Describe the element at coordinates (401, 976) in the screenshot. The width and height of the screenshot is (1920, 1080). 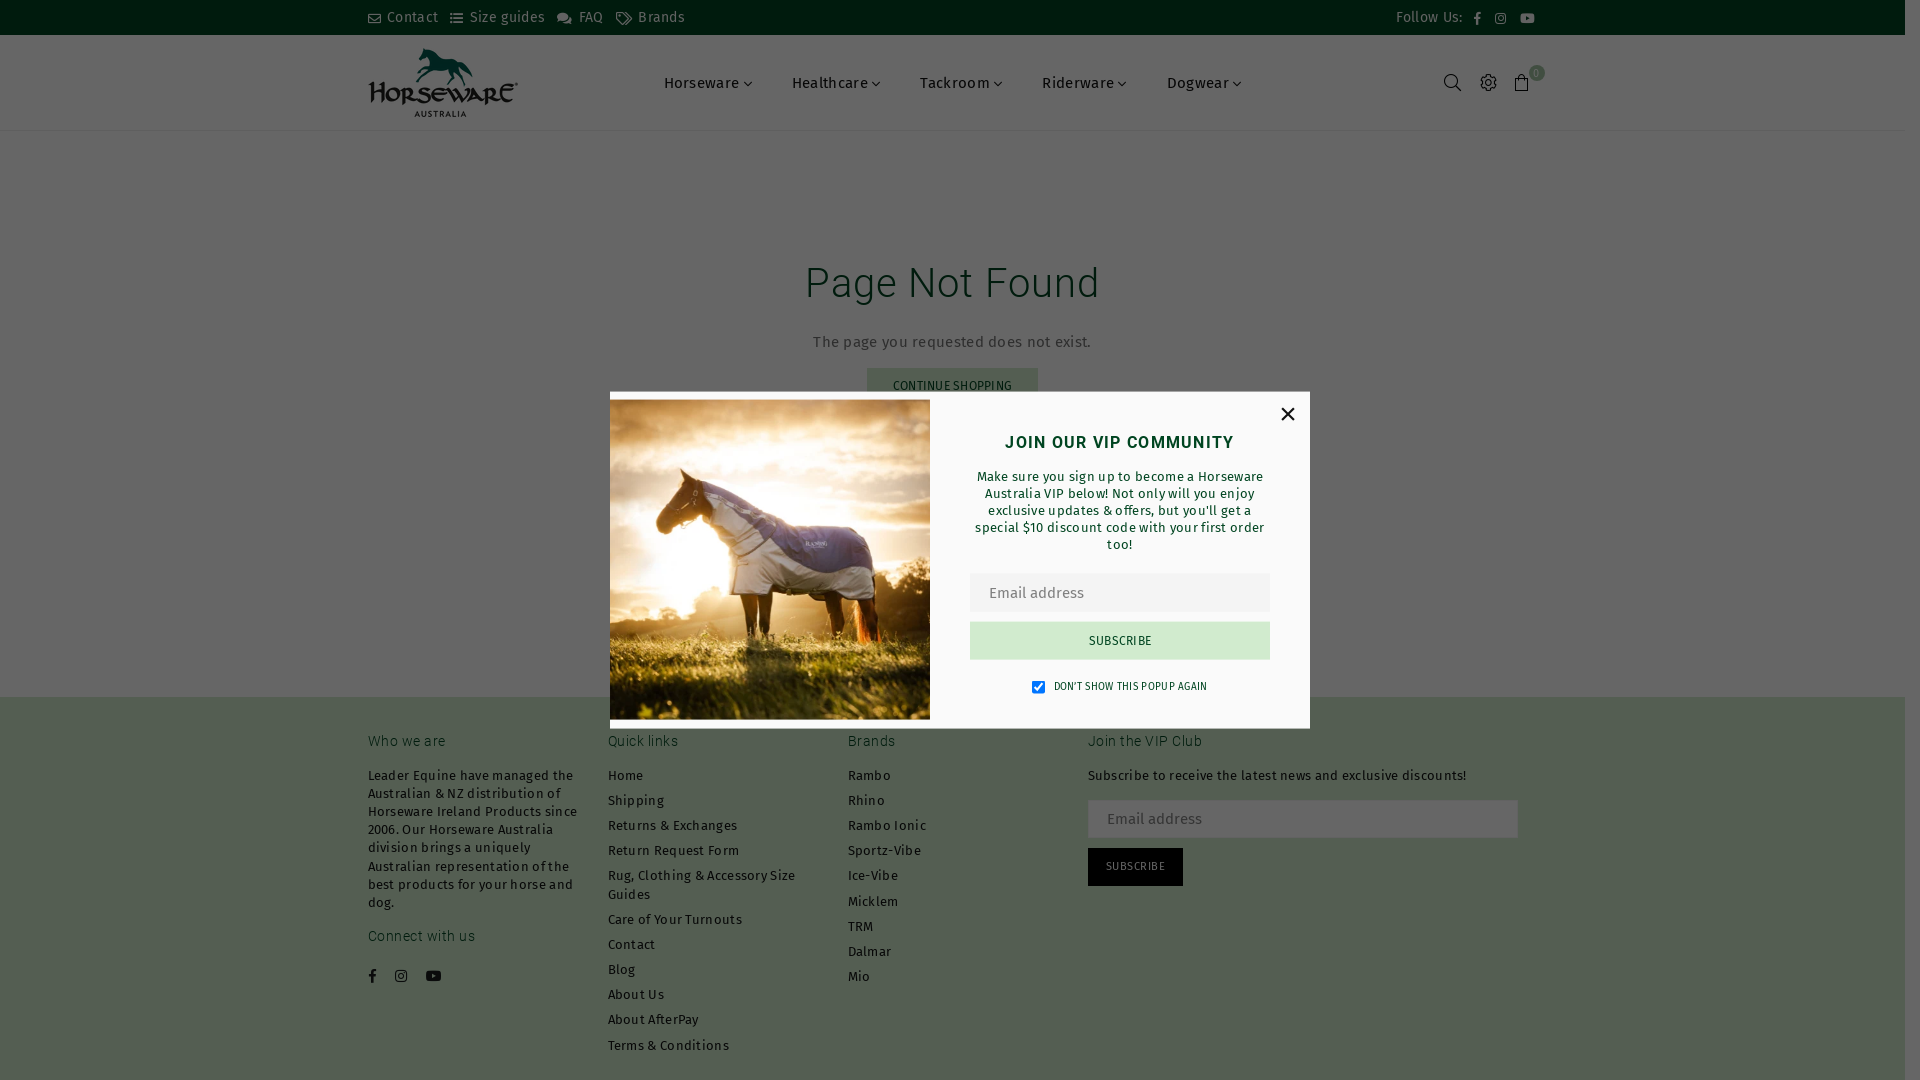
I see `Instagram` at that location.